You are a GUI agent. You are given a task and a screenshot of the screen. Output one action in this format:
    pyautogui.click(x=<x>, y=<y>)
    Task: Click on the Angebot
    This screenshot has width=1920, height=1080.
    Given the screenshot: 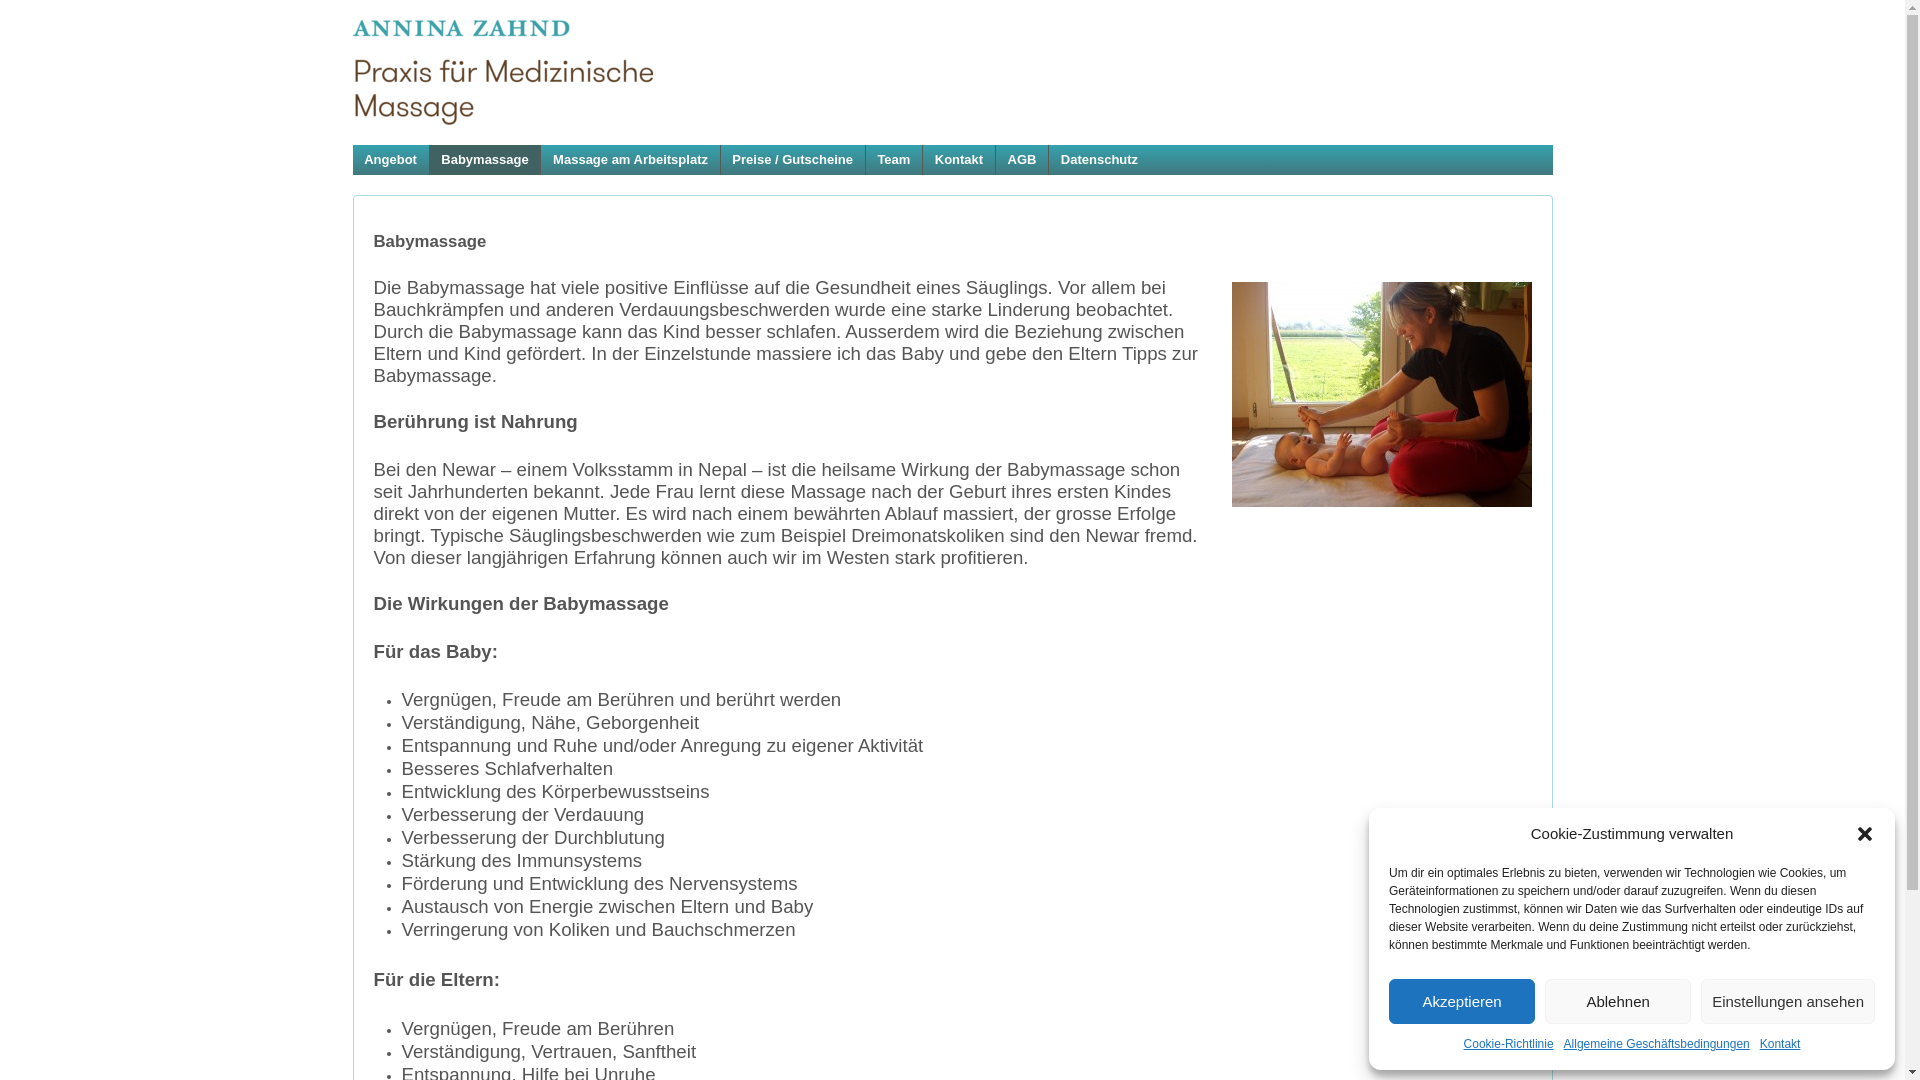 What is the action you would take?
    pyautogui.click(x=390, y=160)
    